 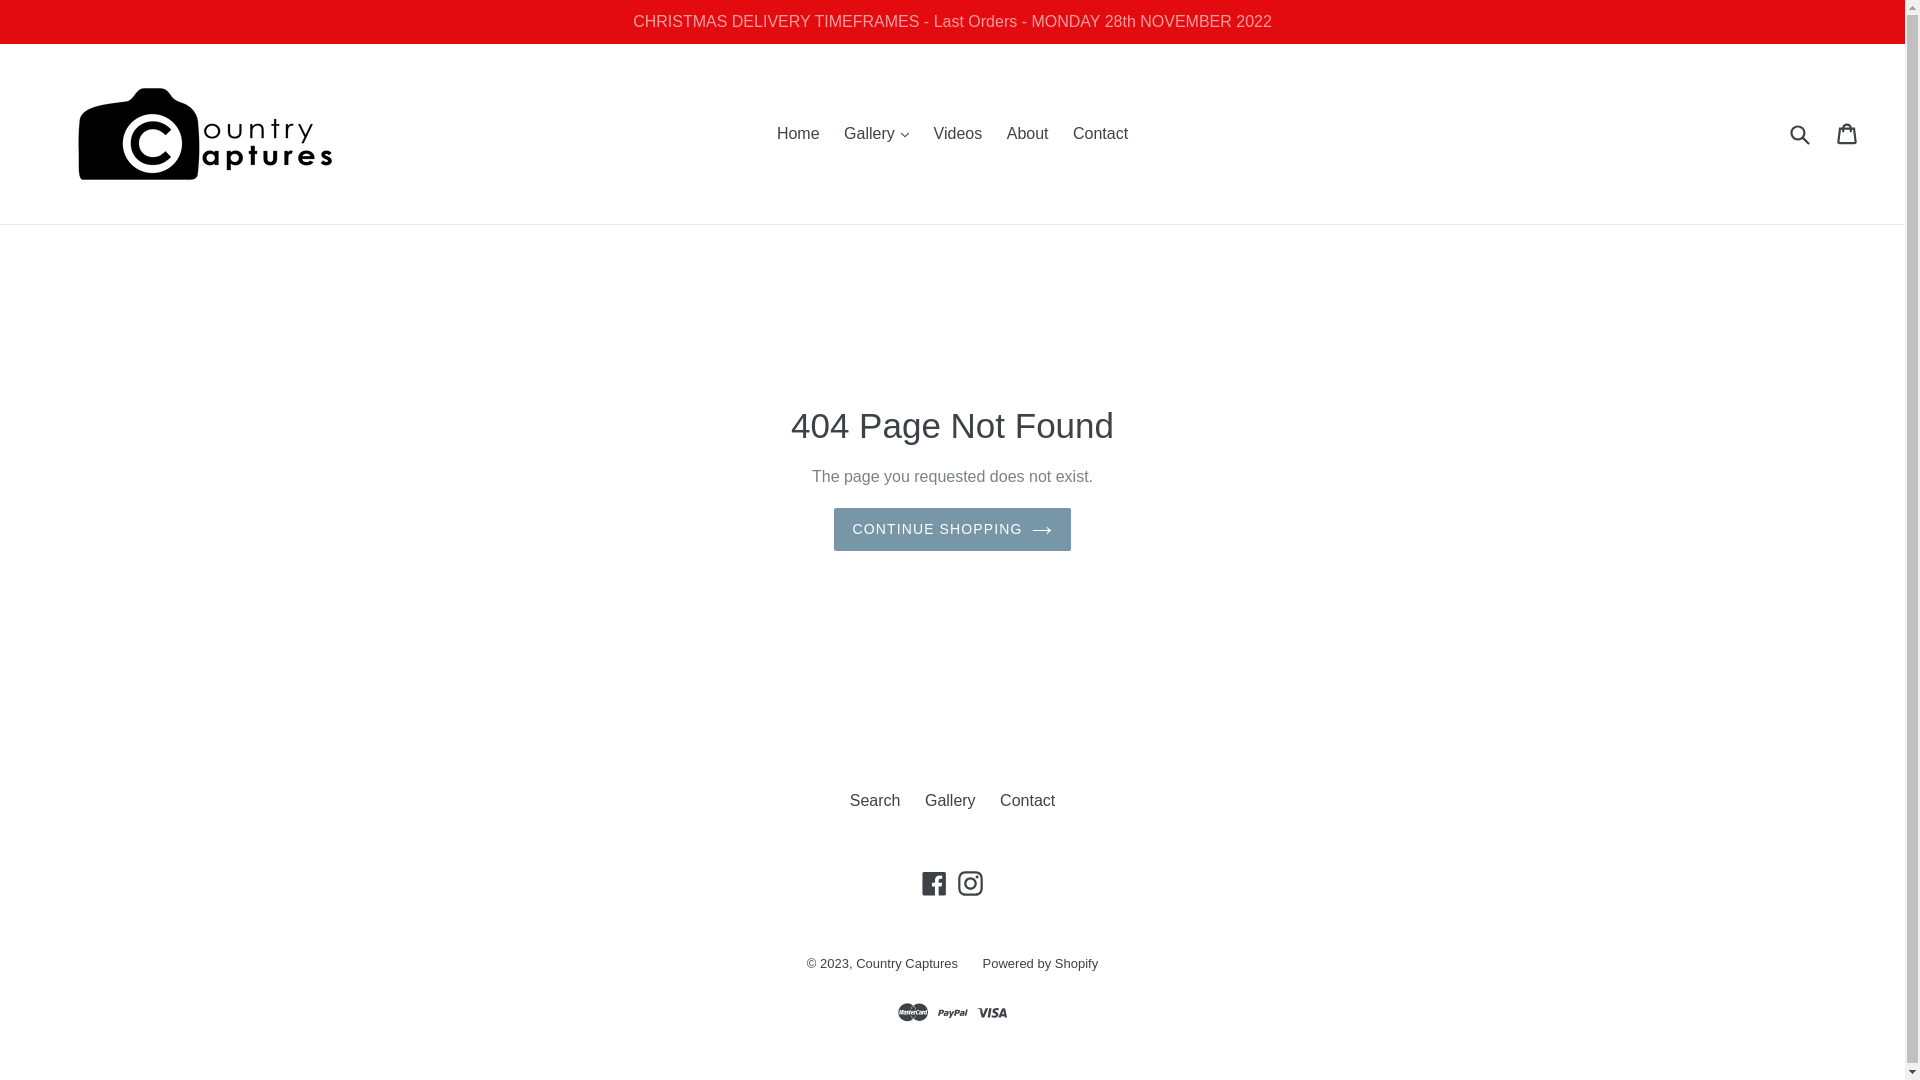 I want to click on Submit, so click(x=1799, y=134).